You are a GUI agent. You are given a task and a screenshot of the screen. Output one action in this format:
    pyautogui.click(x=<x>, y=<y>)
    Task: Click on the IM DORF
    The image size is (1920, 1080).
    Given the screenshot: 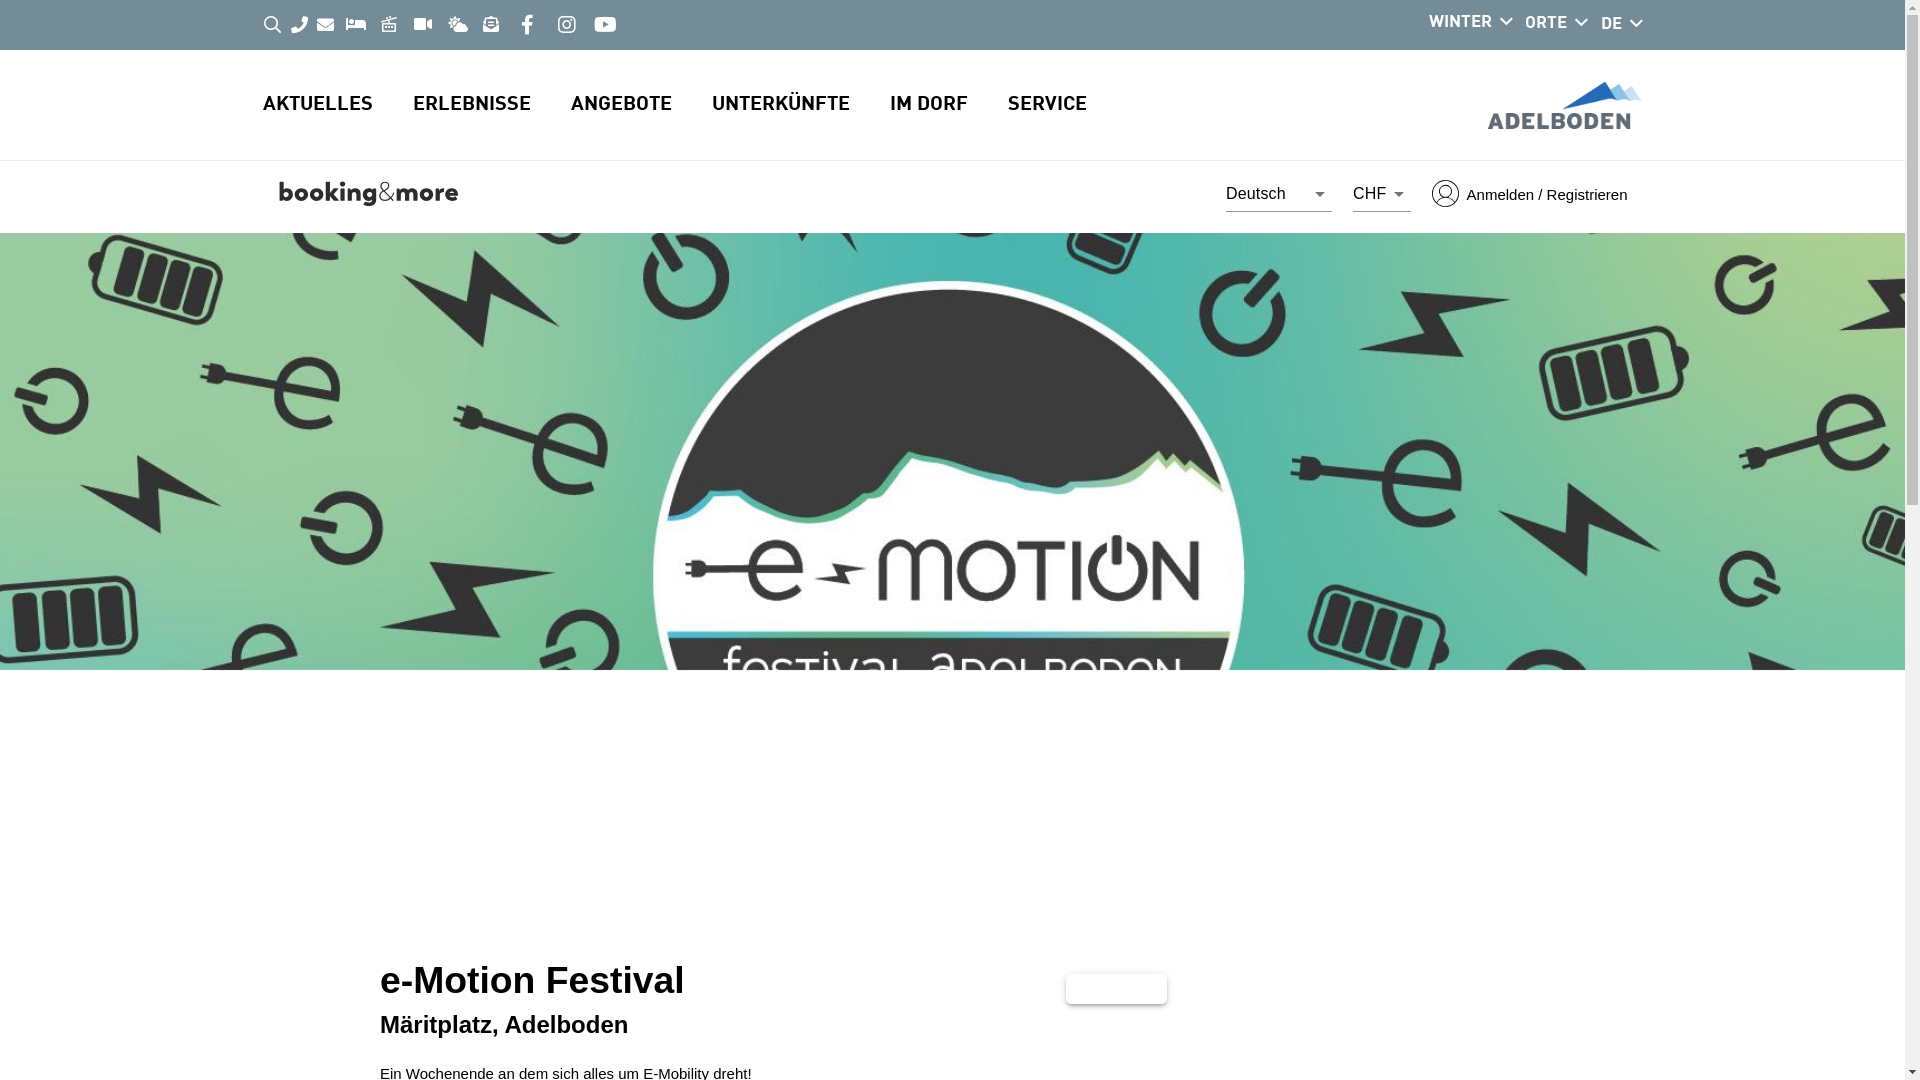 What is the action you would take?
    pyautogui.click(x=949, y=105)
    